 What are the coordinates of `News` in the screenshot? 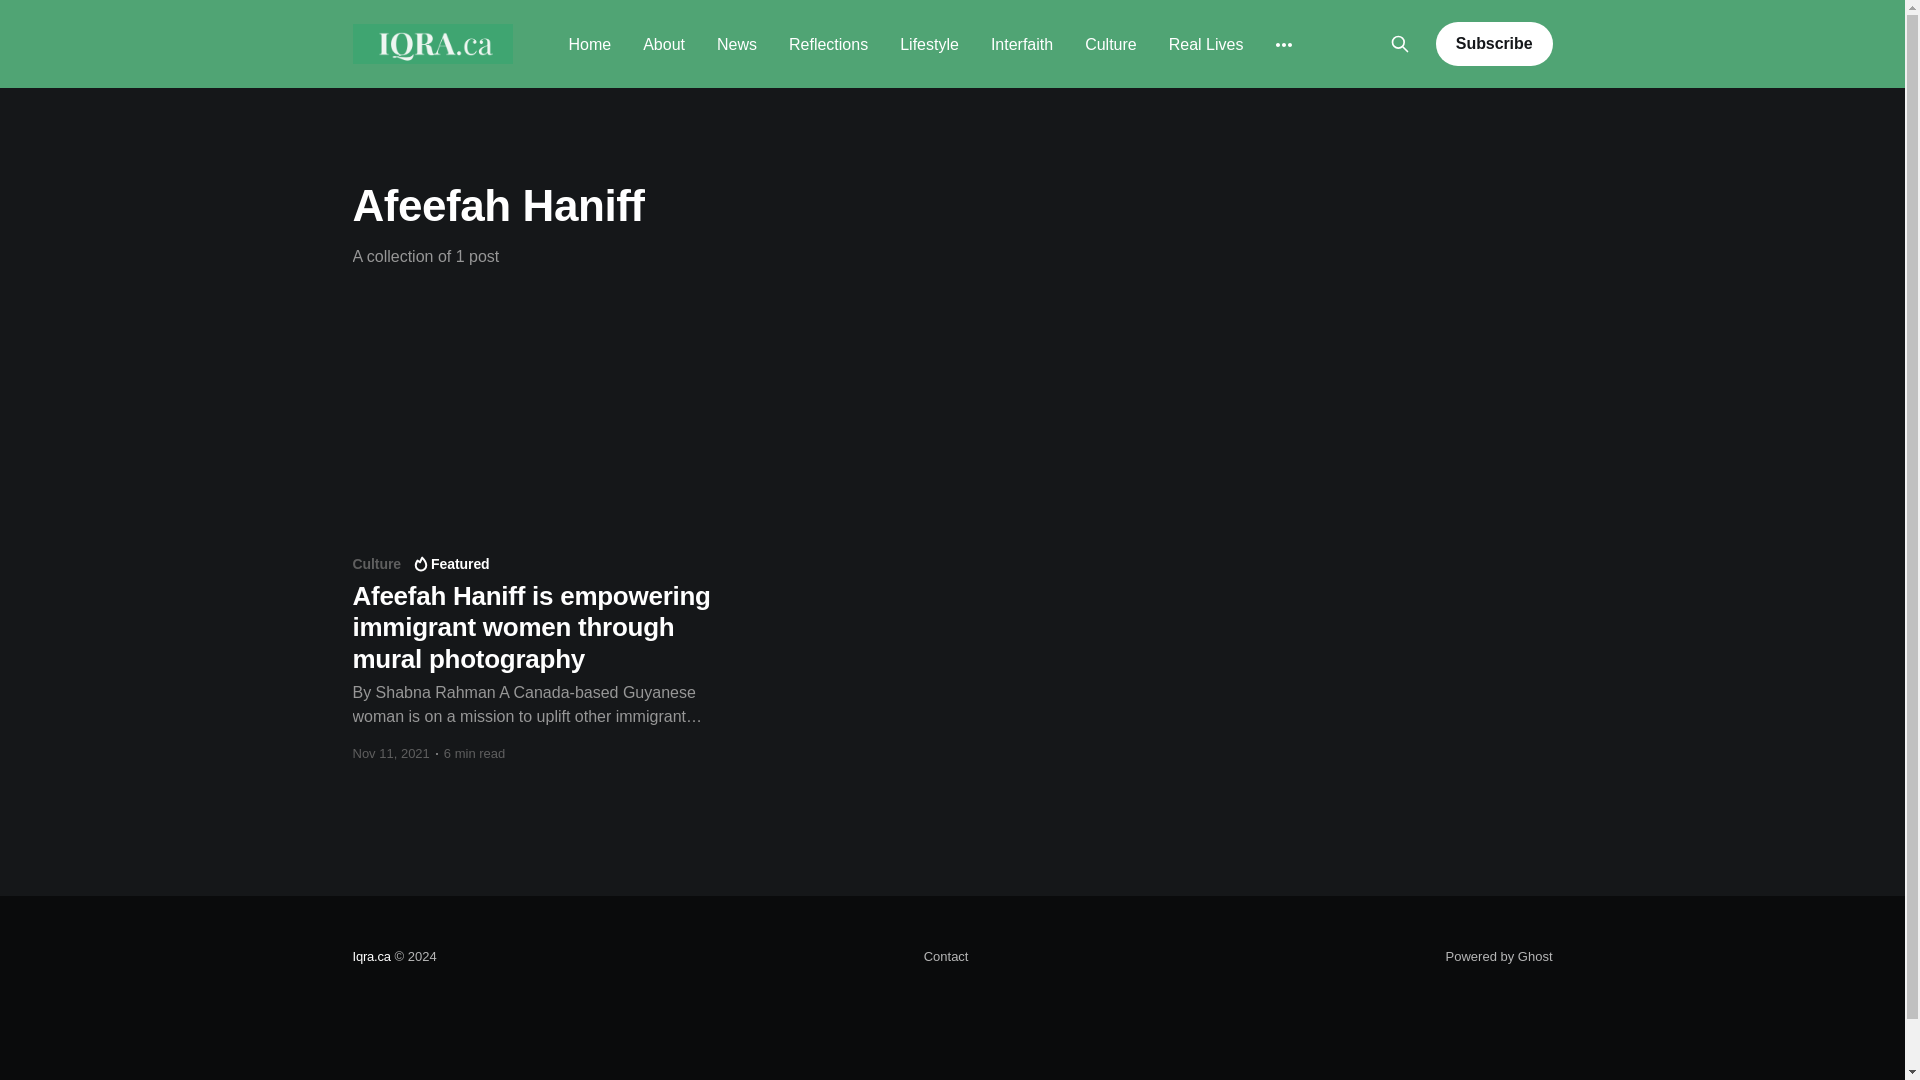 It's located at (736, 44).